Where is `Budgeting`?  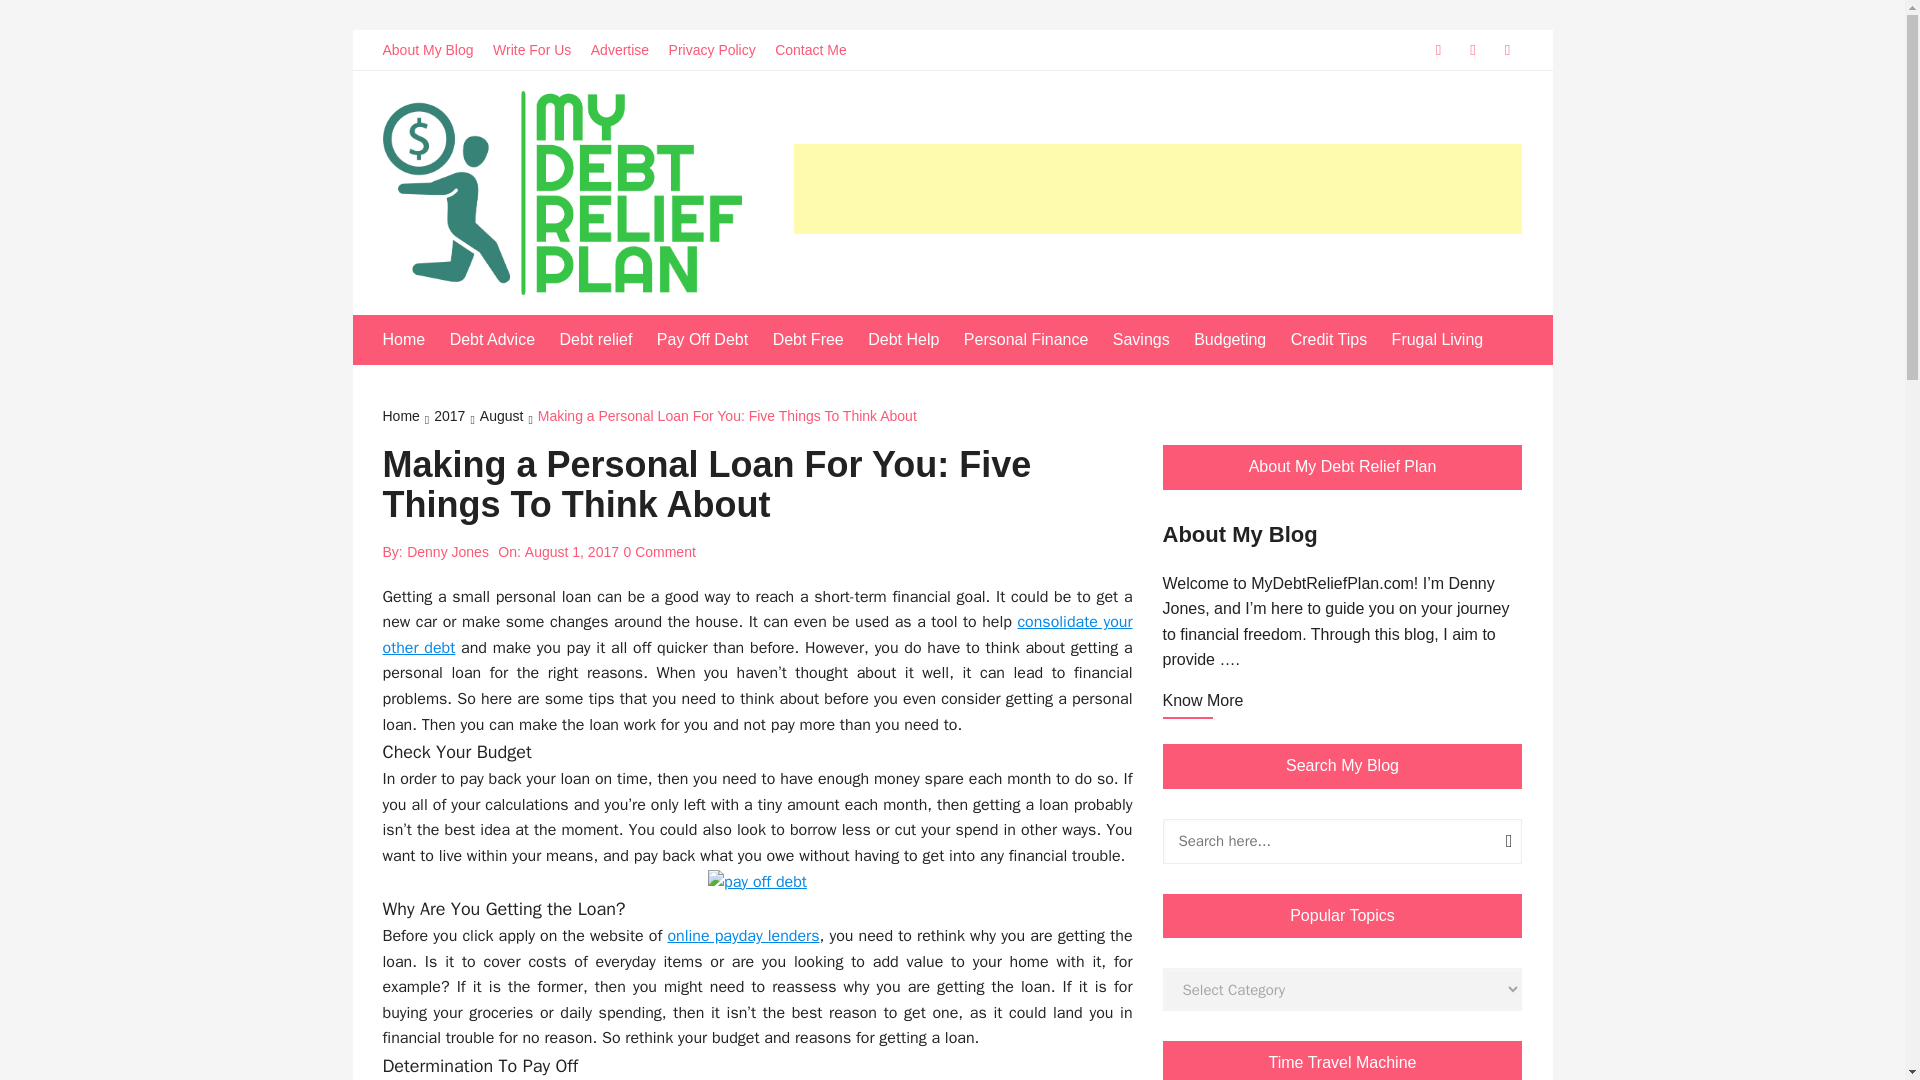
Budgeting is located at coordinates (1240, 340).